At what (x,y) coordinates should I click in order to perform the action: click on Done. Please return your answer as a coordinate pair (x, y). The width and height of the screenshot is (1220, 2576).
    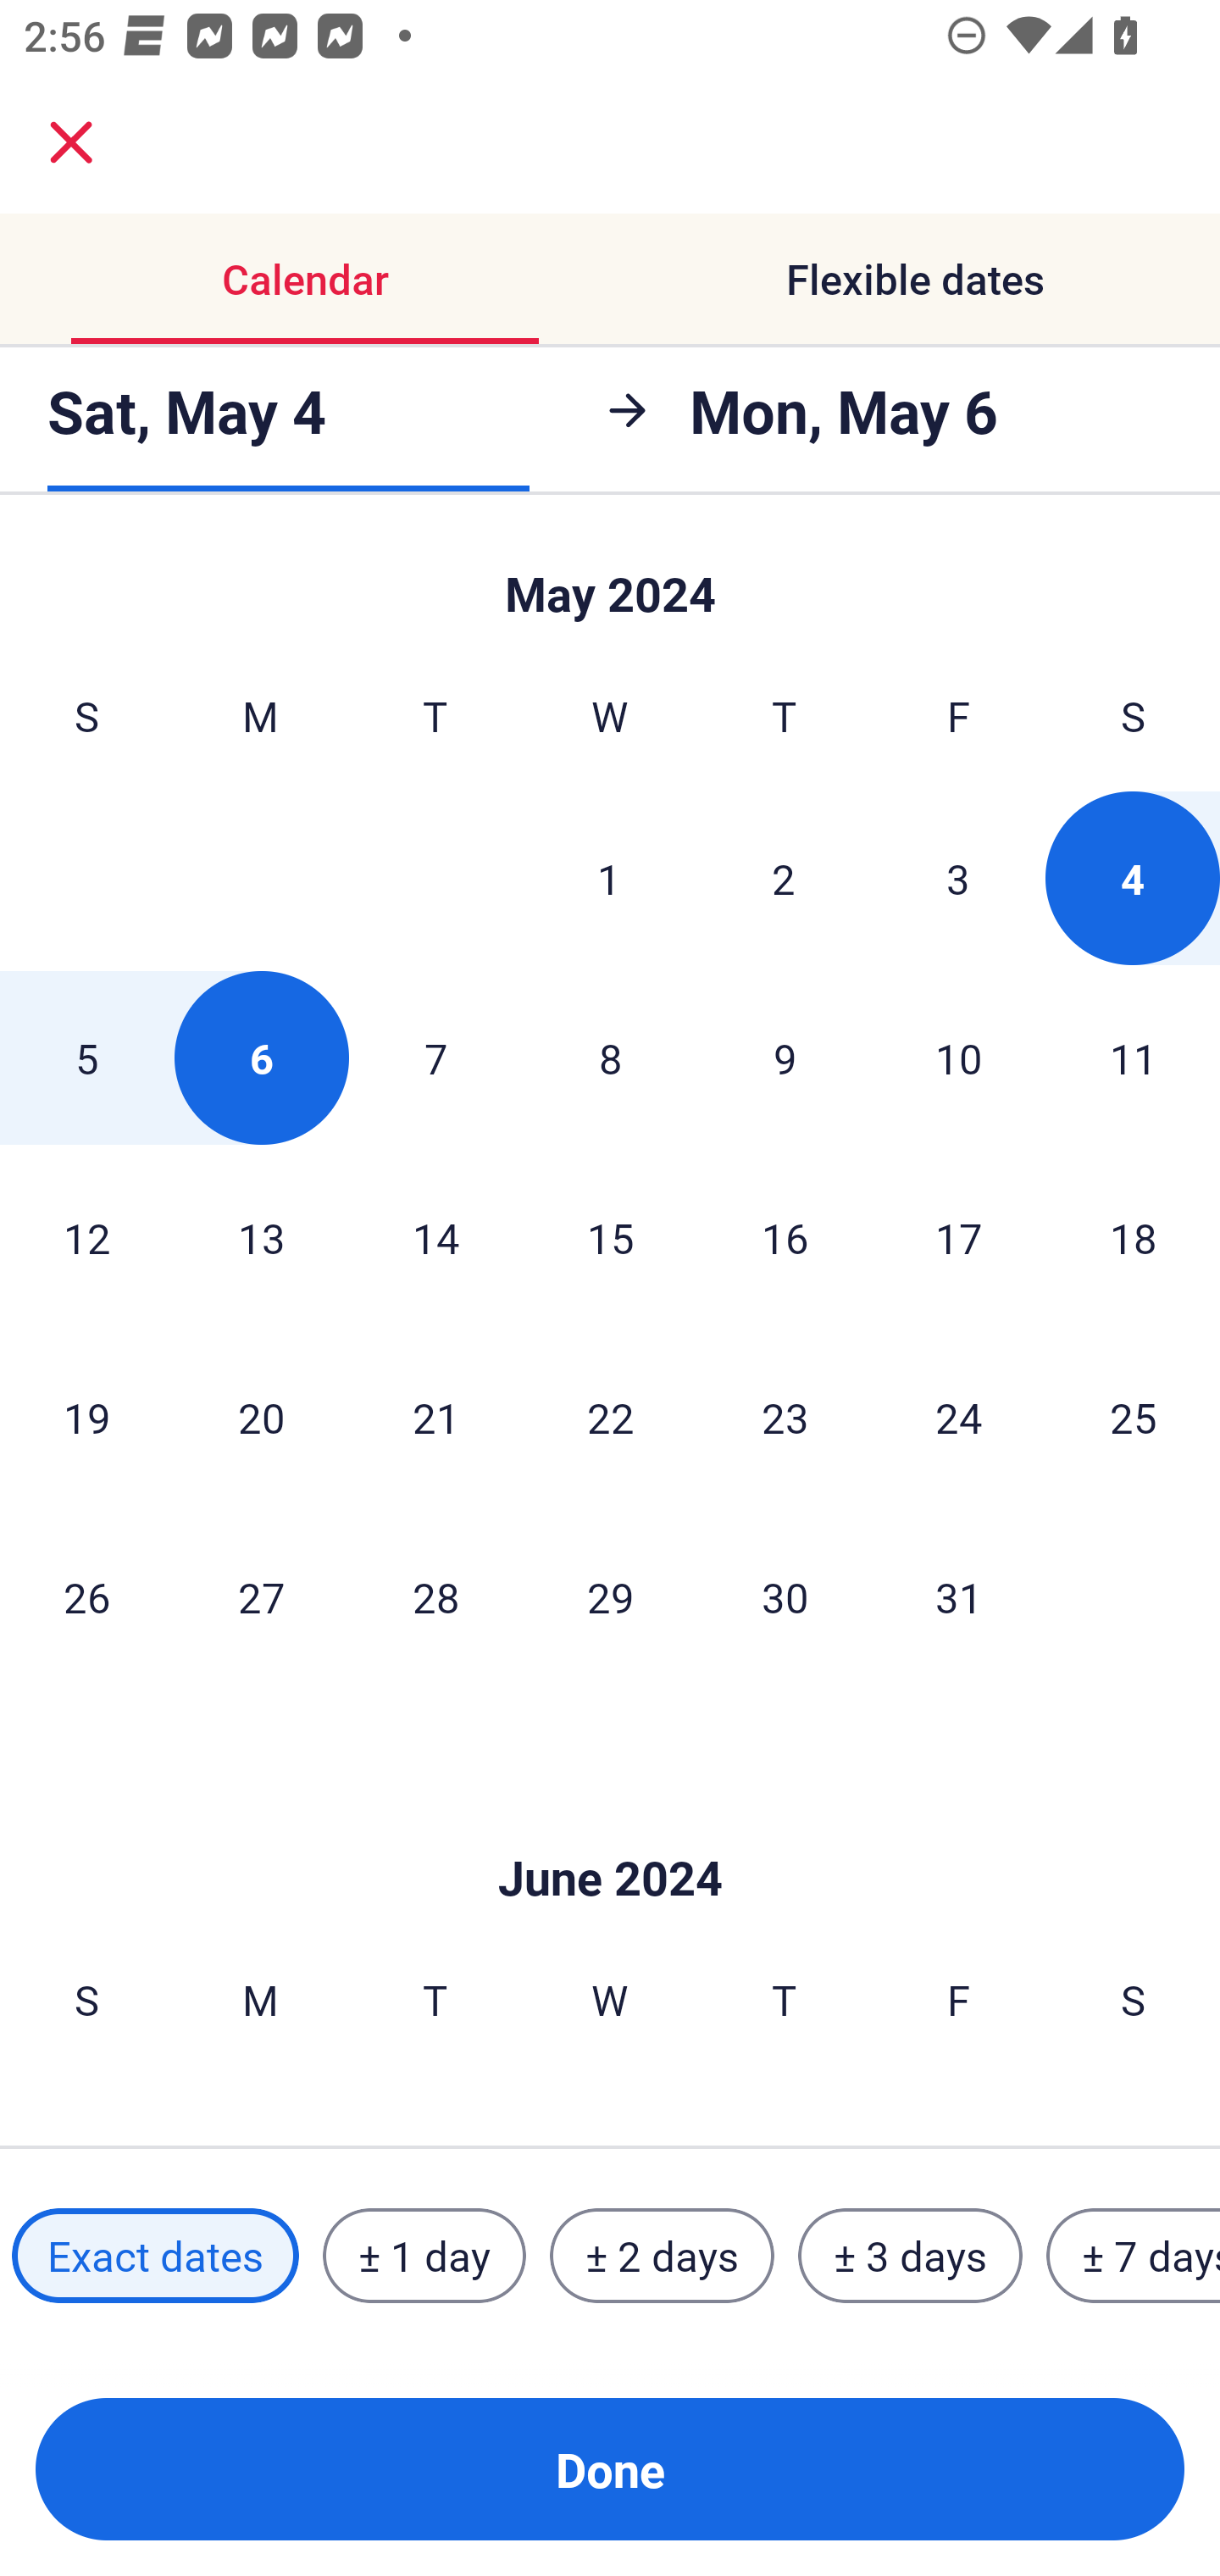
    Looking at the image, I should click on (610, 2469).